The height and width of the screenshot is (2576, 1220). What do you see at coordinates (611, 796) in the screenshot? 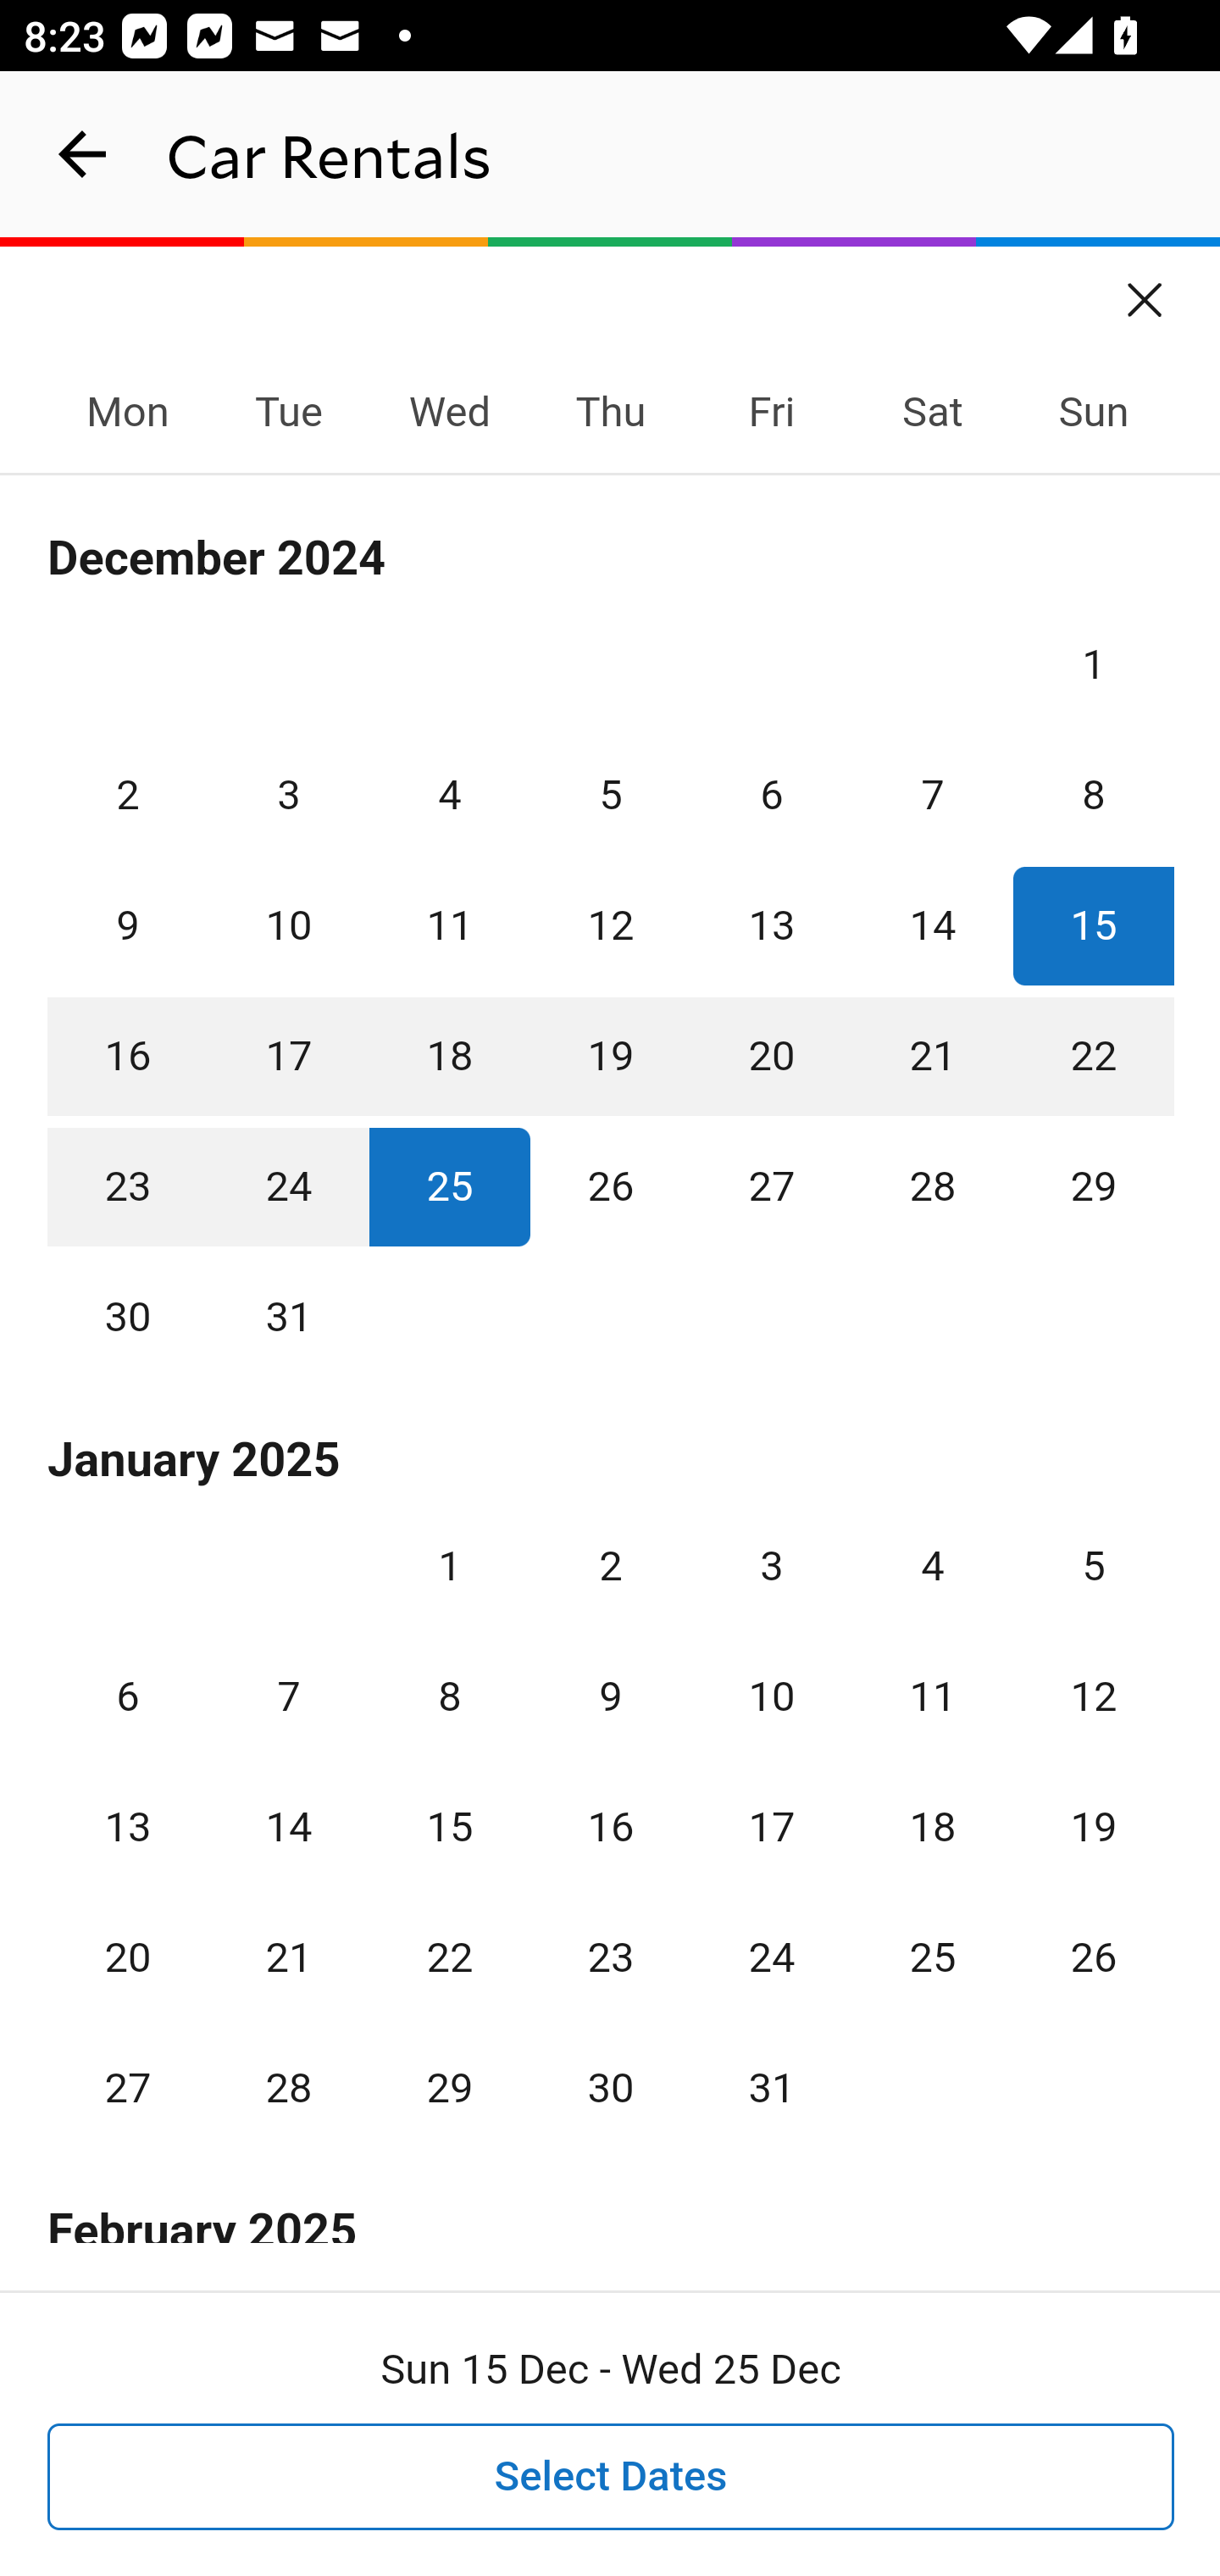
I see `5 December 2024` at bounding box center [611, 796].